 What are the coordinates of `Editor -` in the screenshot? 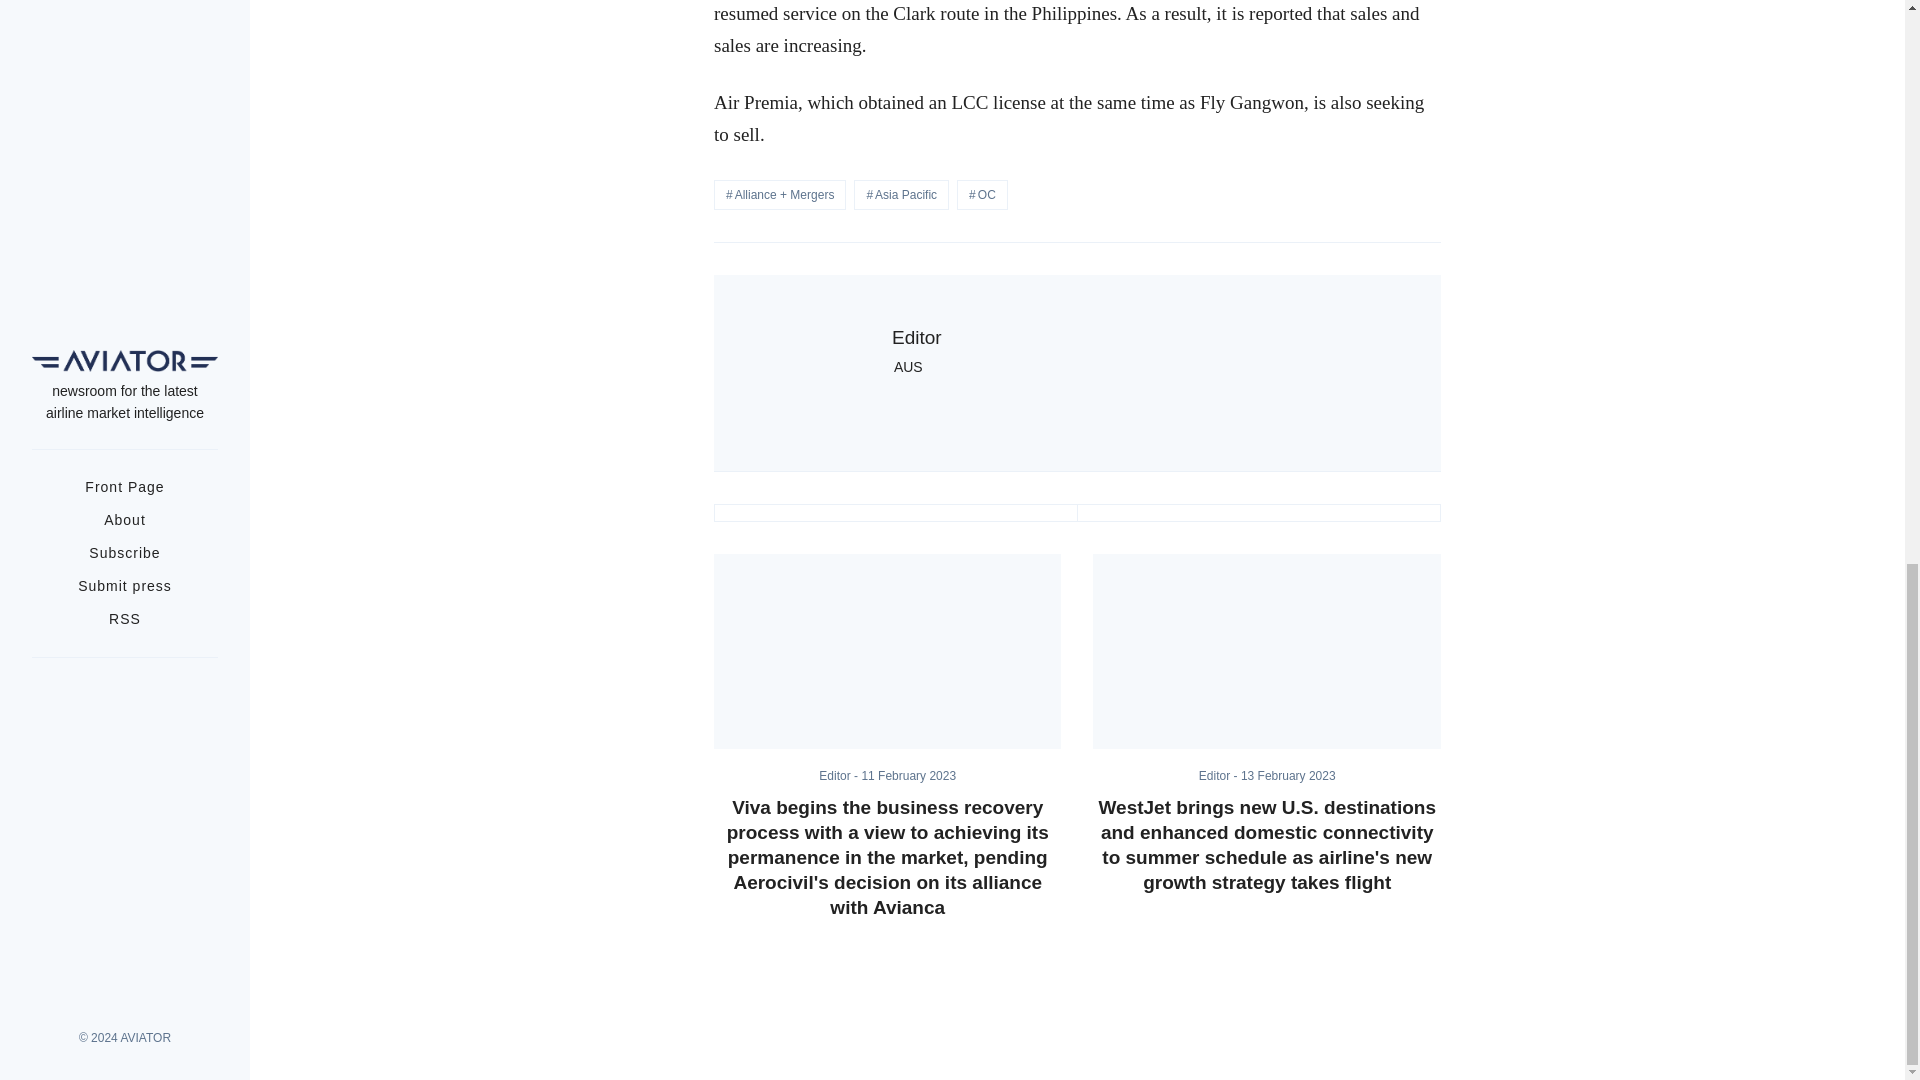 It's located at (840, 776).